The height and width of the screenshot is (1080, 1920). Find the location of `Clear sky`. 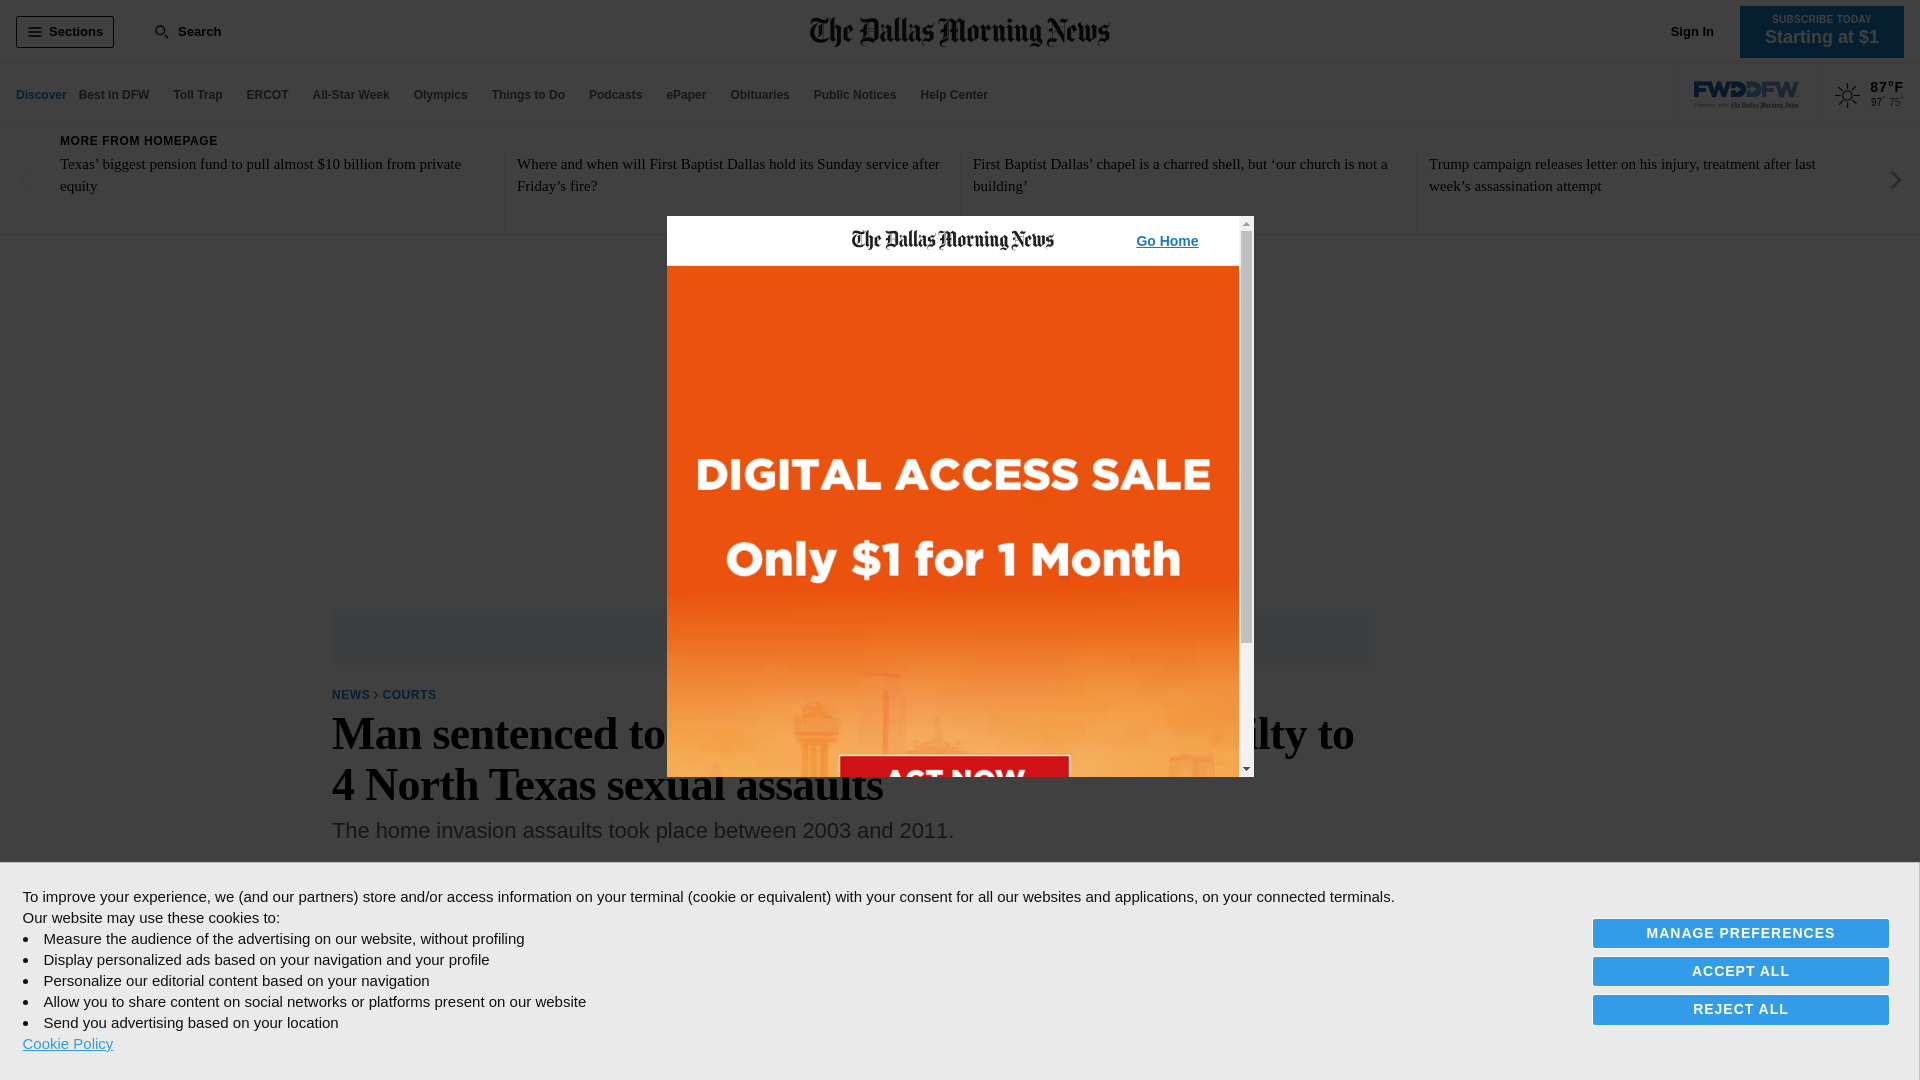

Clear sky is located at coordinates (1848, 96).